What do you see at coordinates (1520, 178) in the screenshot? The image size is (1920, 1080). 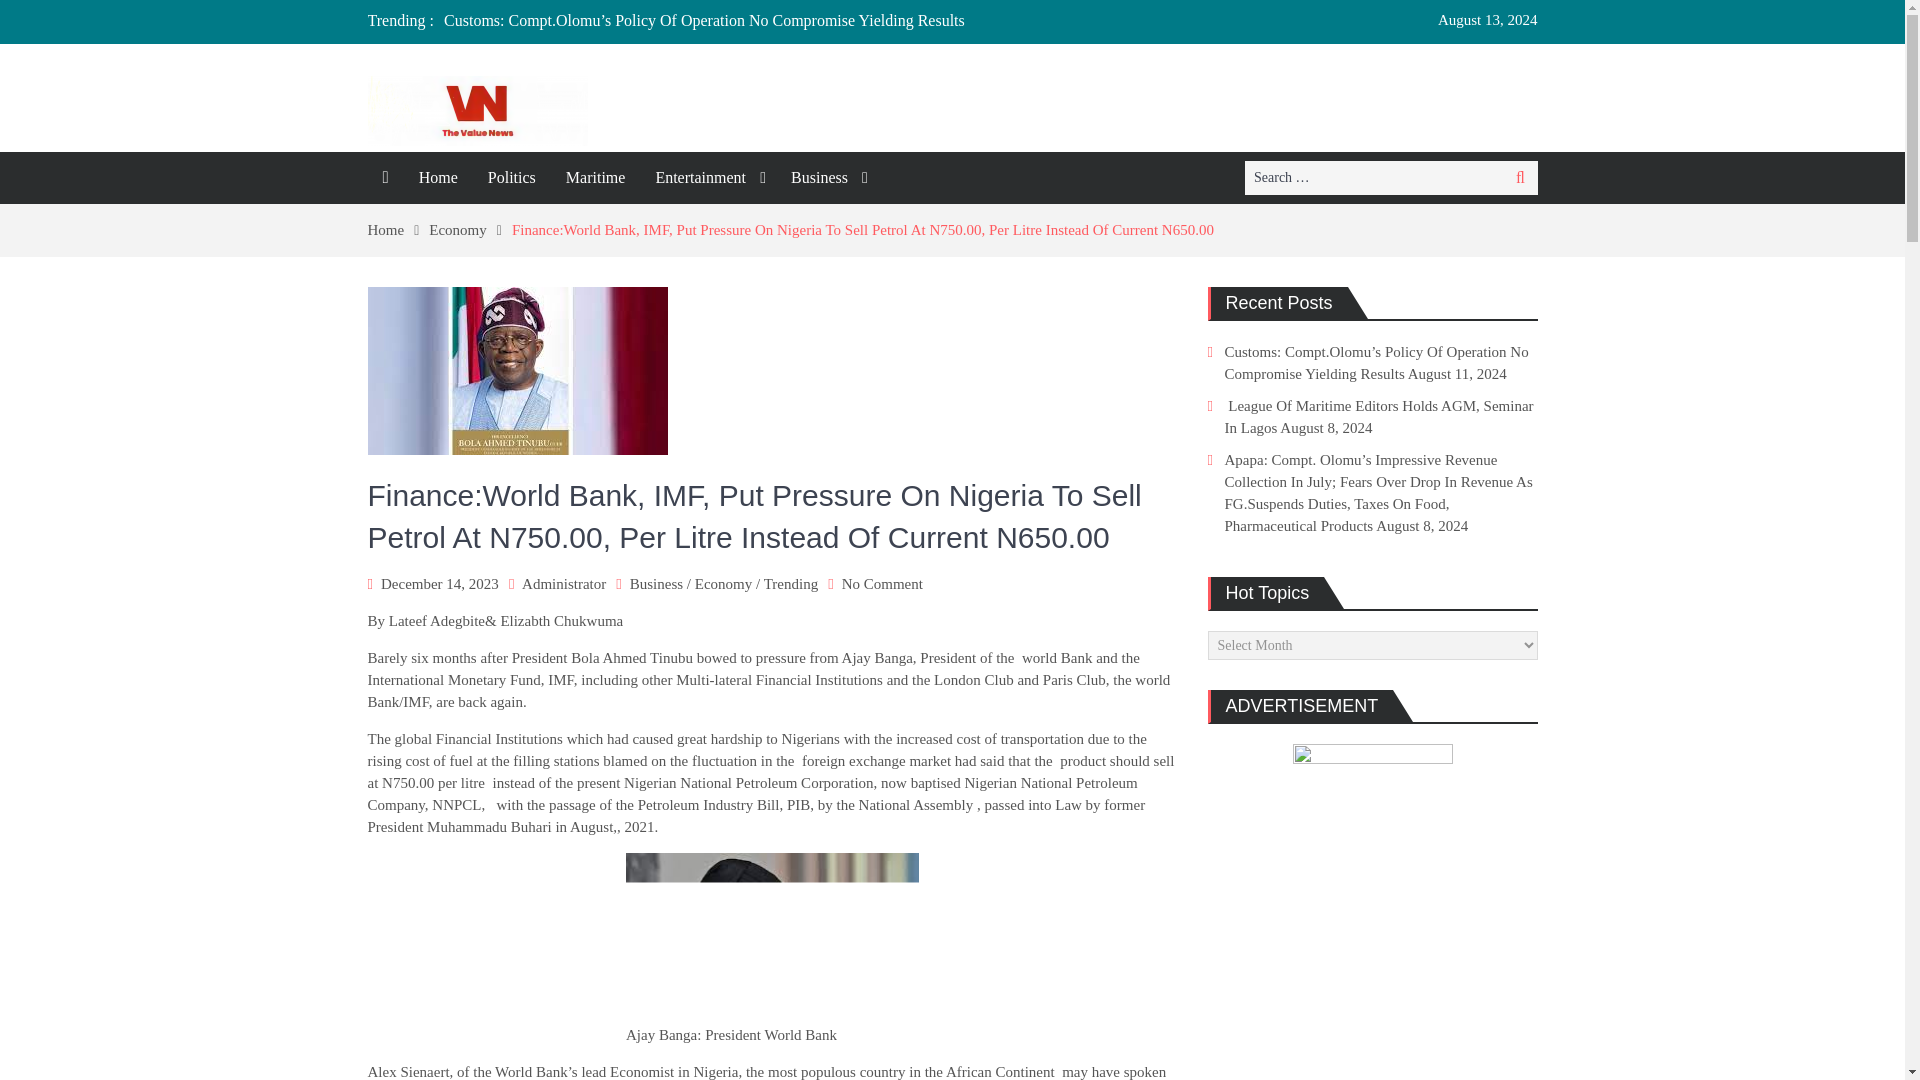 I see `Search` at bounding box center [1520, 178].